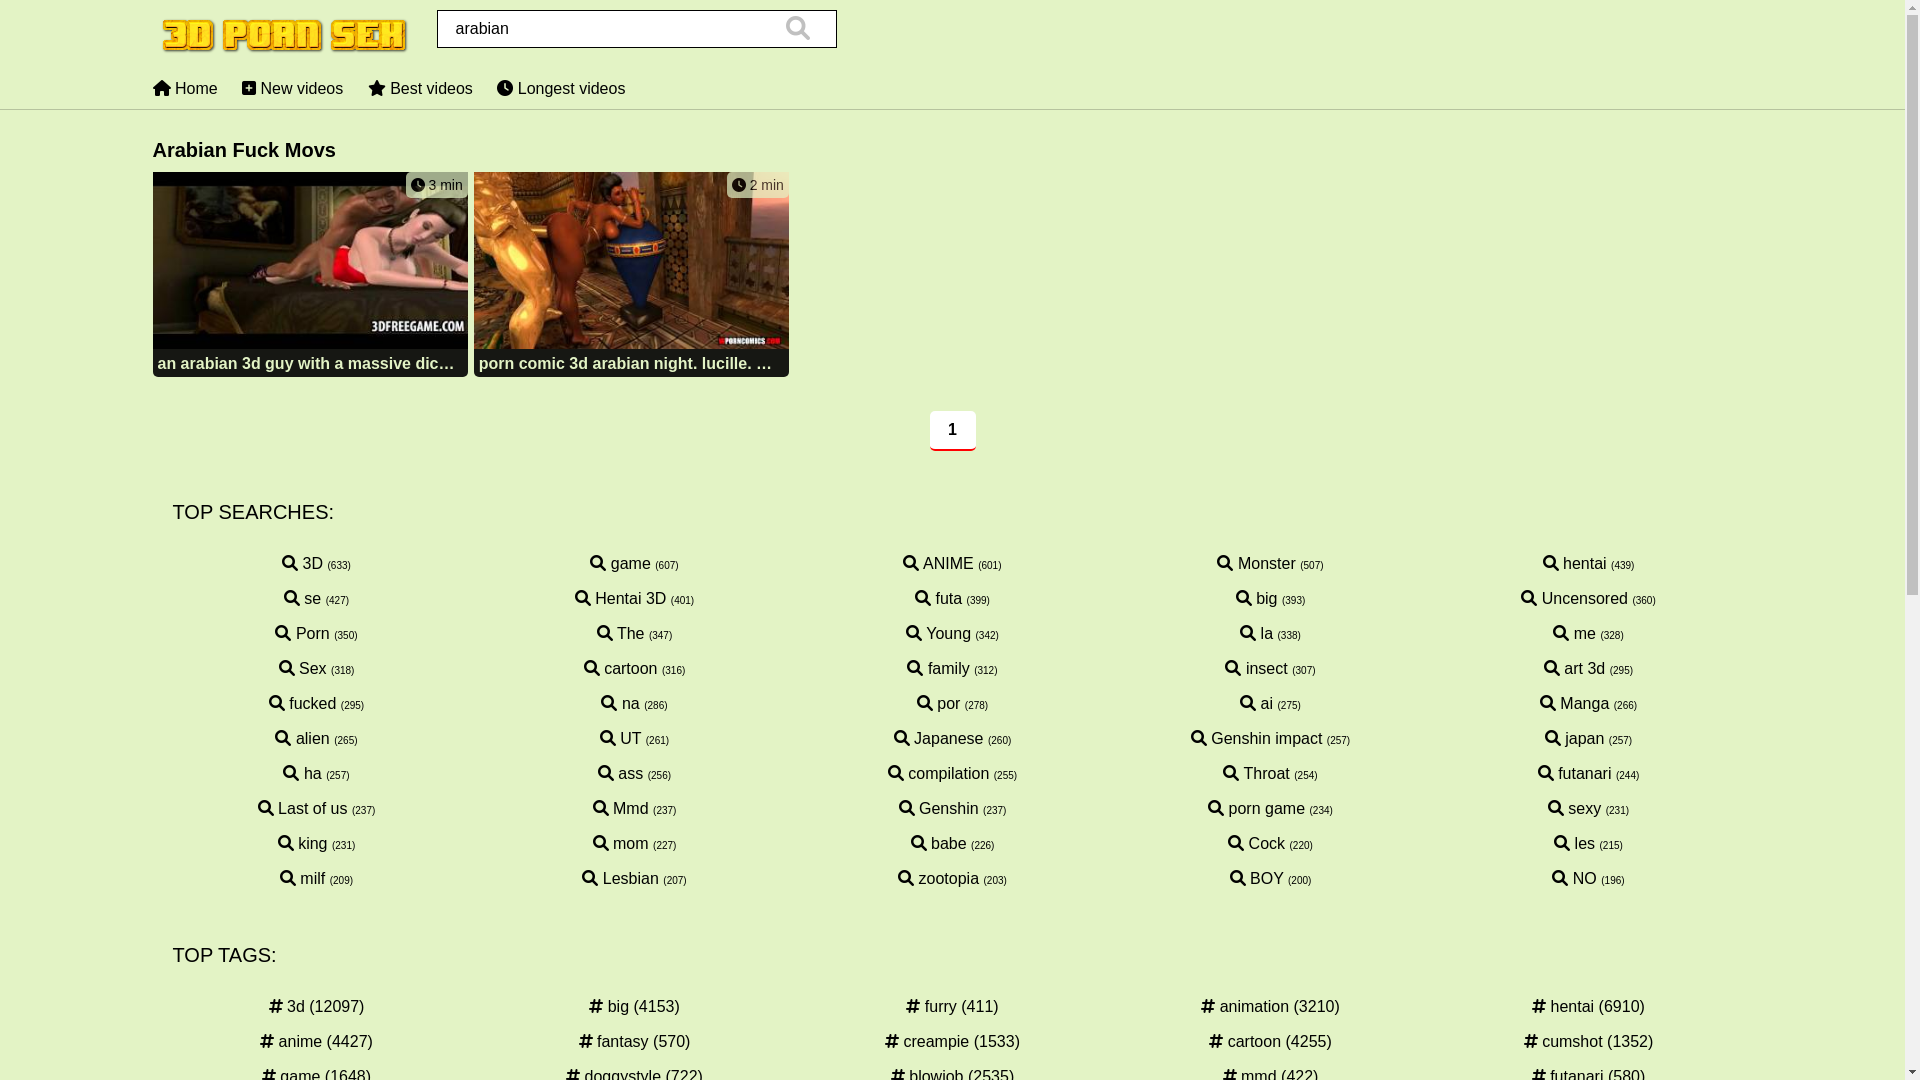 This screenshot has width=1920, height=1080. What do you see at coordinates (1257, 598) in the screenshot?
I see `big` at bounding box center [1257, 598].